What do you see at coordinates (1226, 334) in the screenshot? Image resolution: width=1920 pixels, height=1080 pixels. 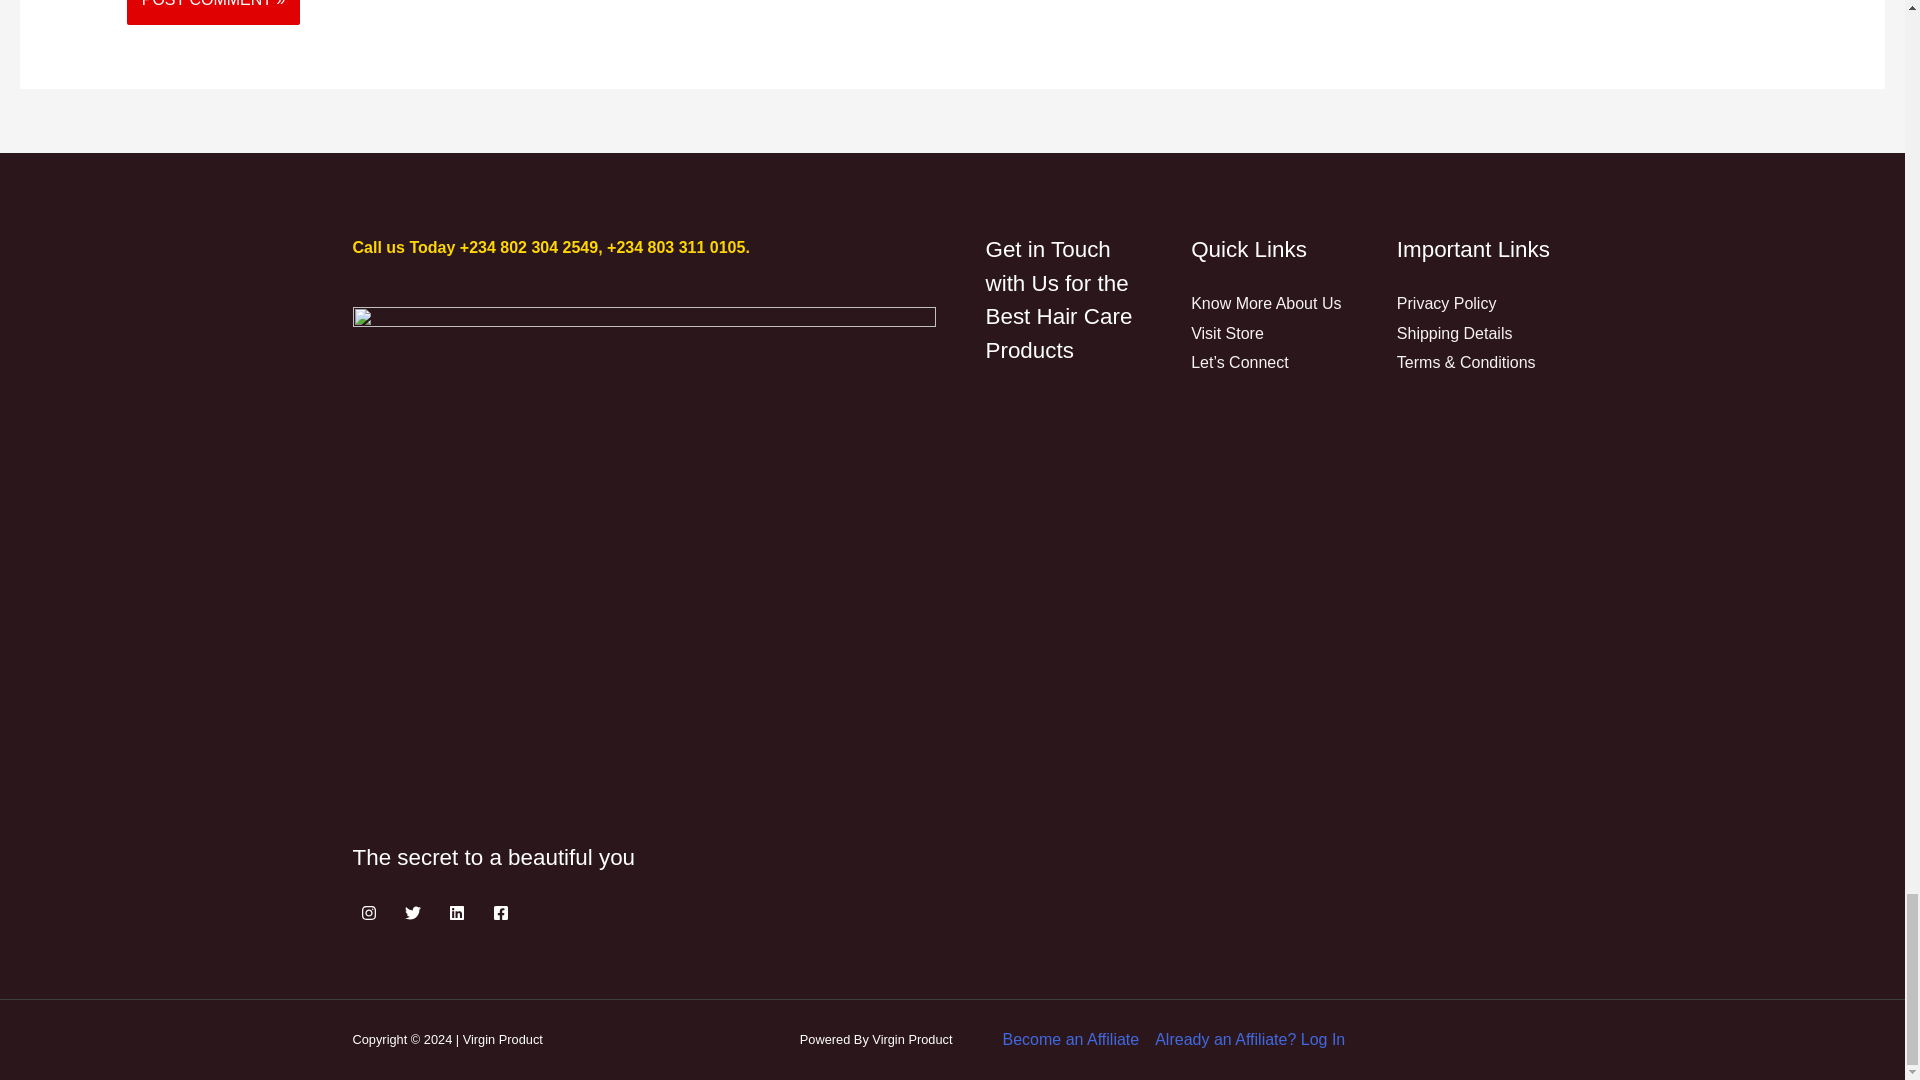 I see `Visit Store` at bounding box center [1226, 334].